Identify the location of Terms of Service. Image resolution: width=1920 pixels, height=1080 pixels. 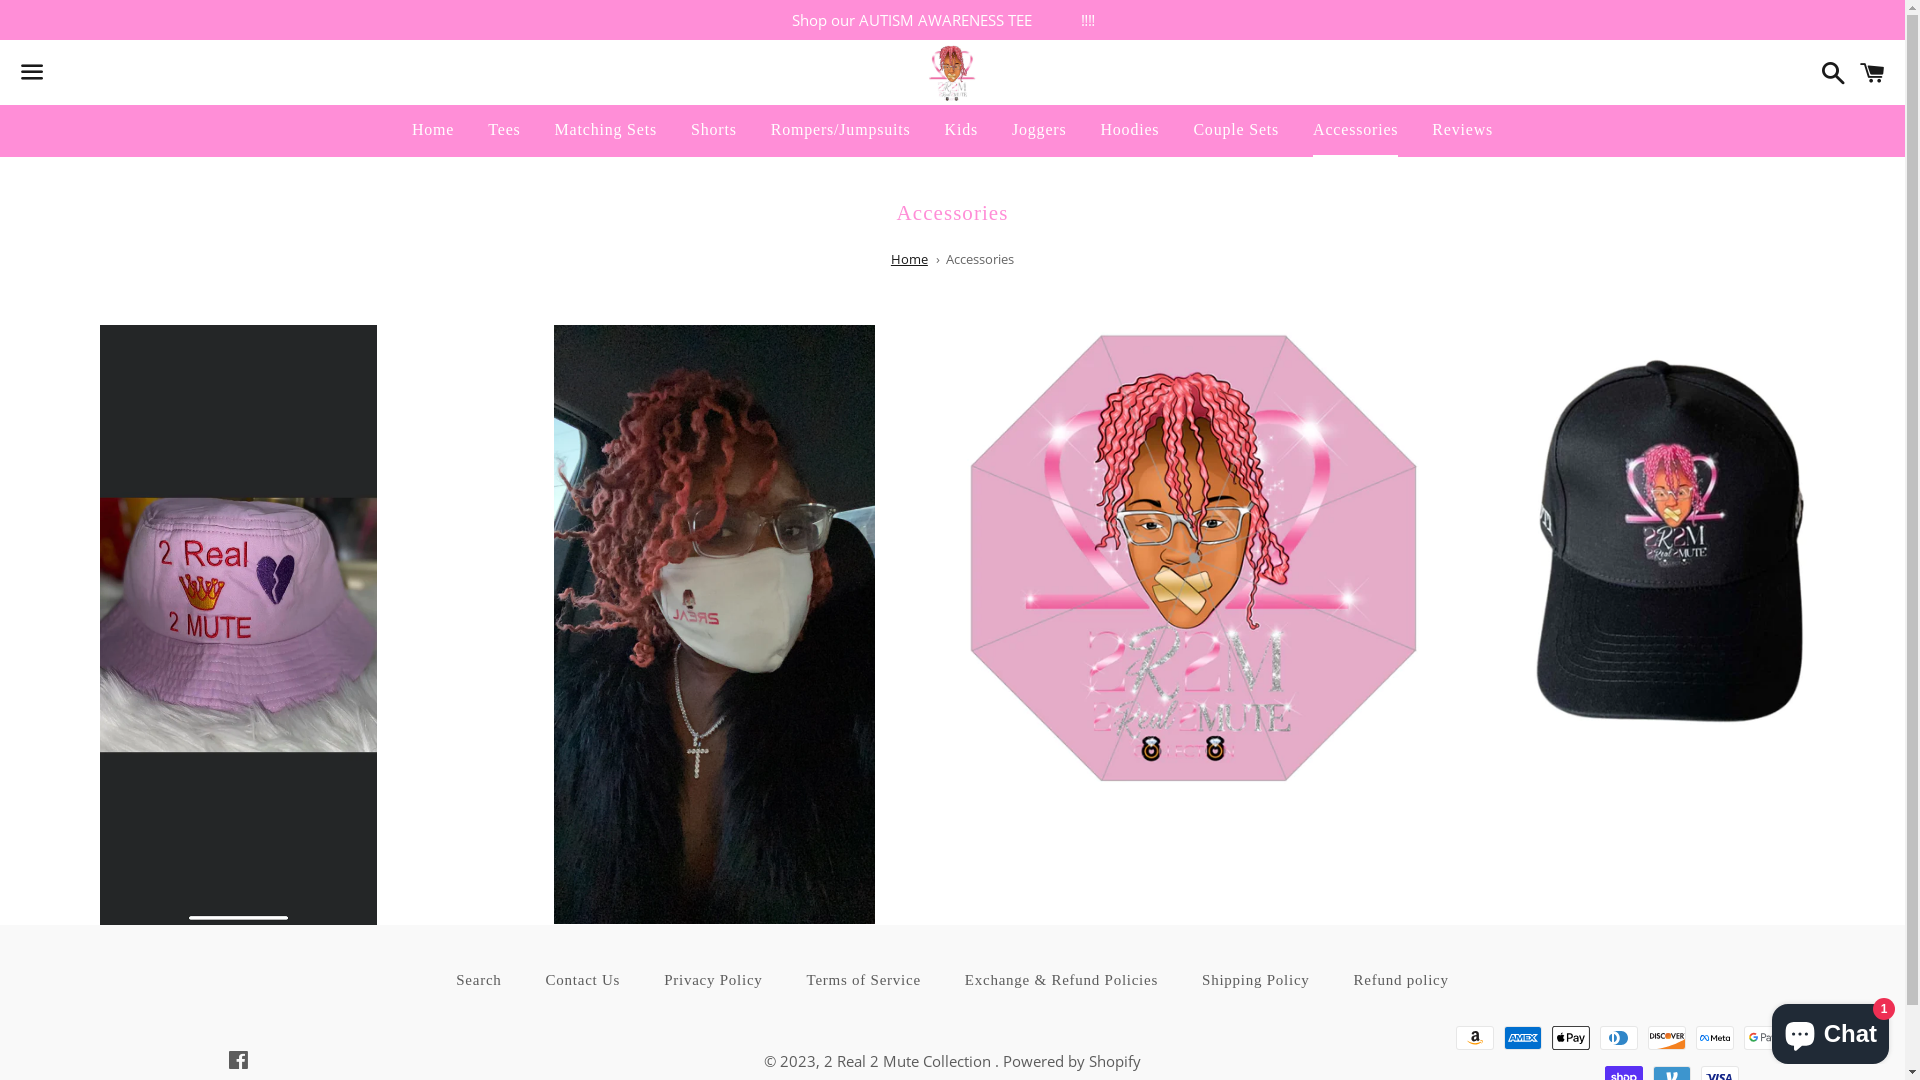
(864, 980).